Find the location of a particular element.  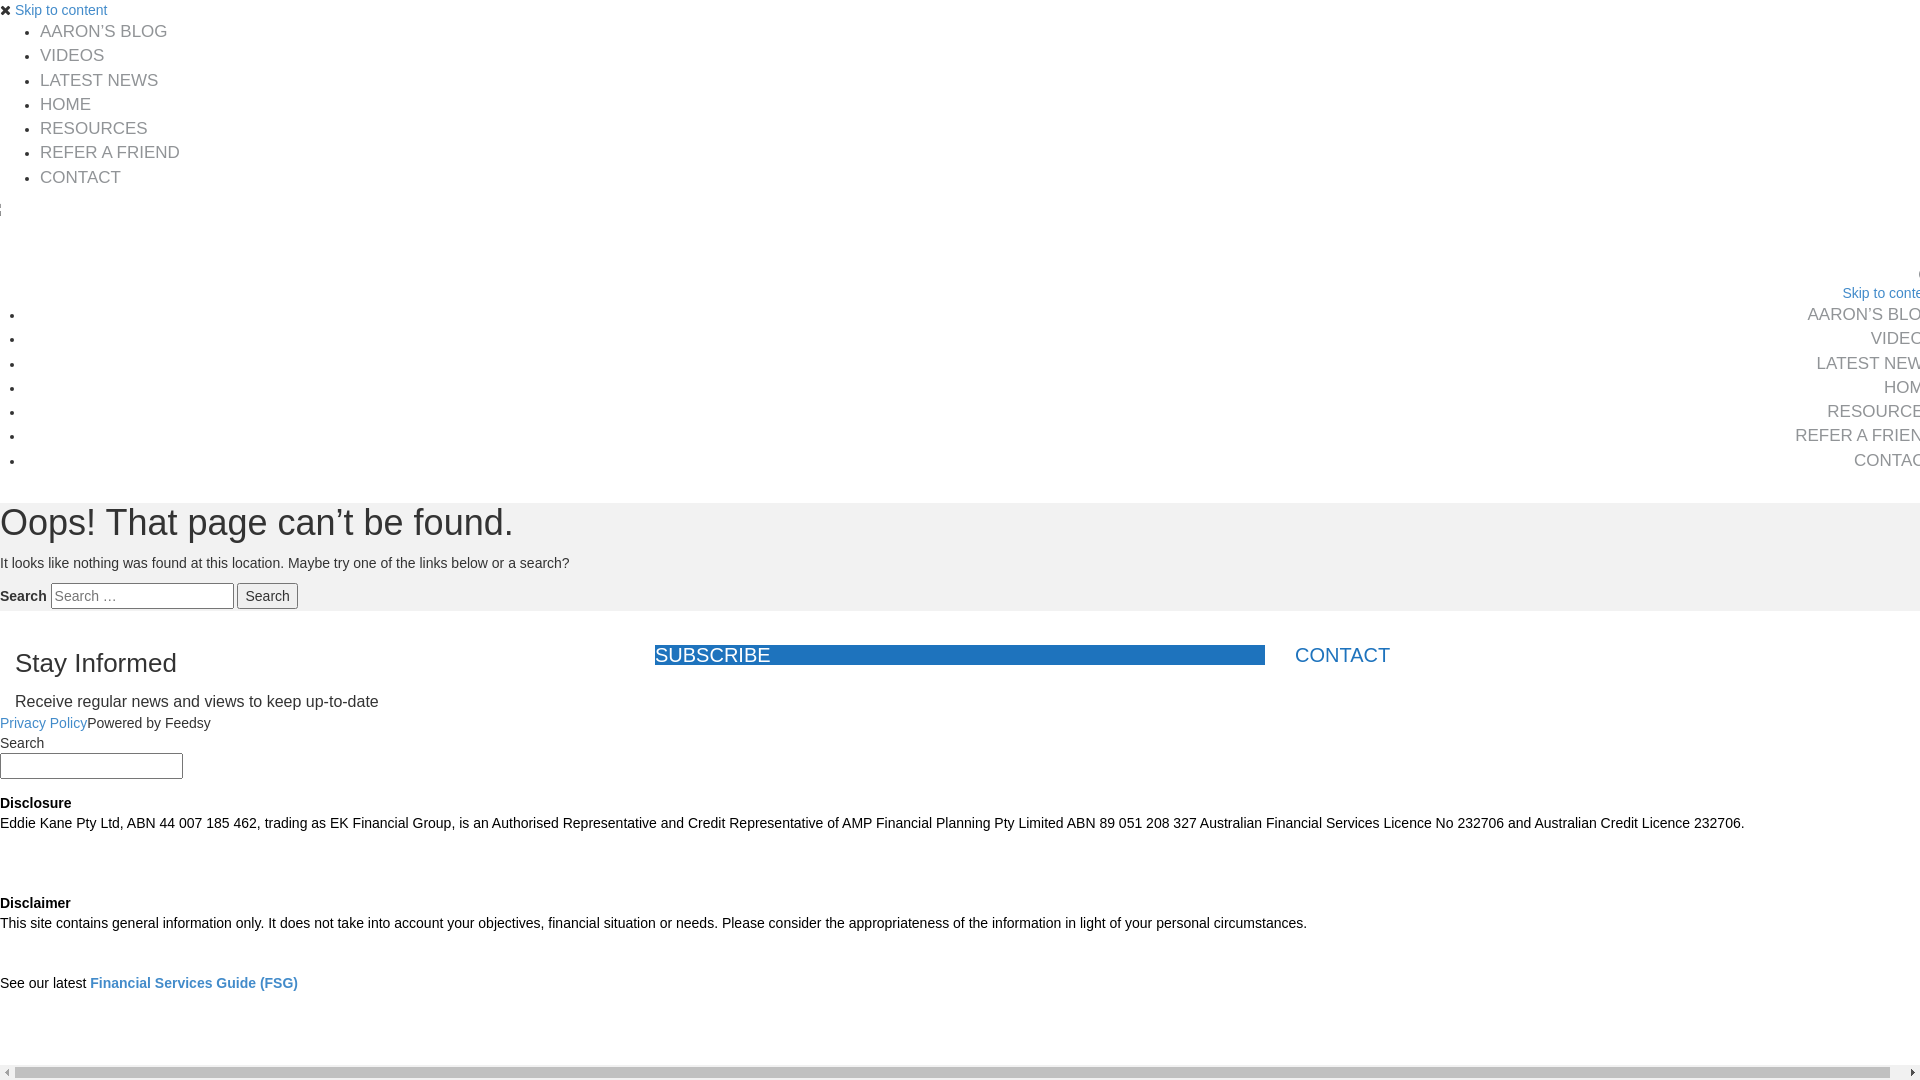

VIDEOS is located at coordinates (72, 56).